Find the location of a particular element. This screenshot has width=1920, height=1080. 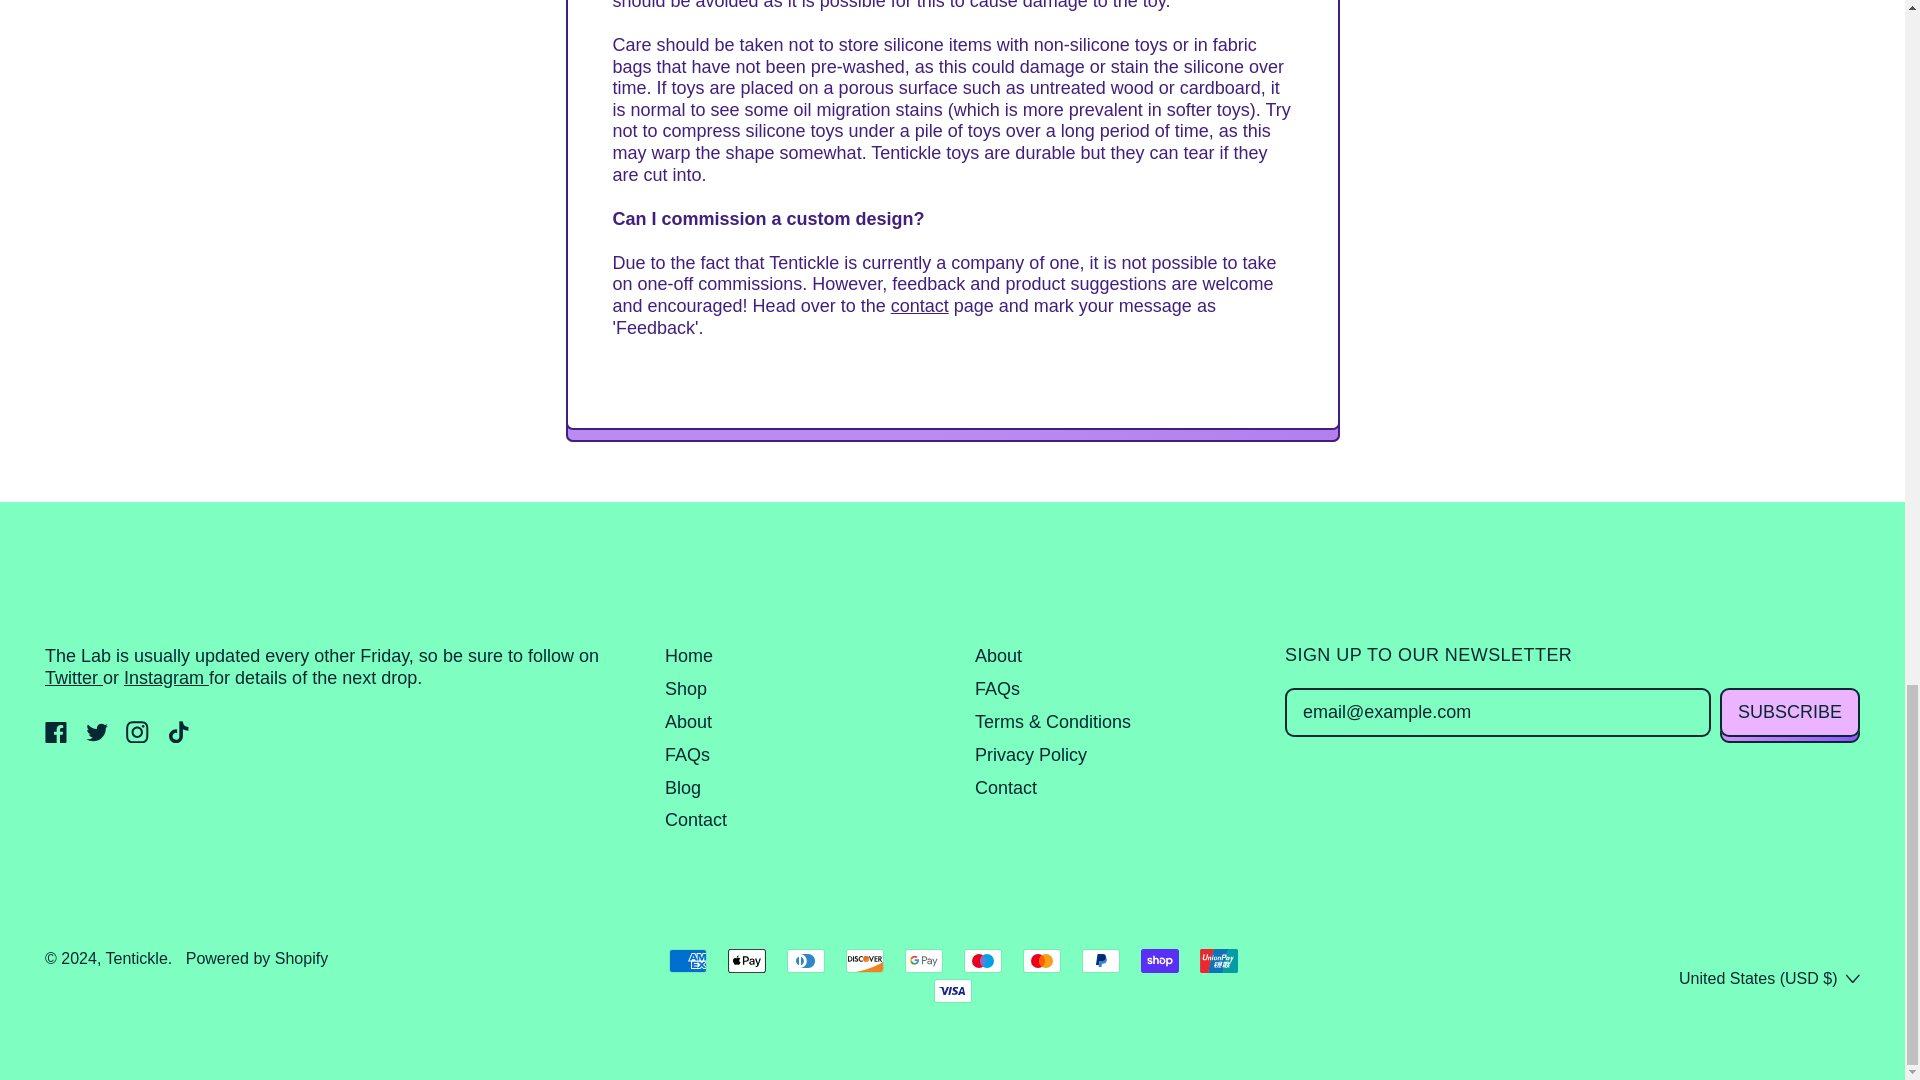

Twitter page for Tentickle Toys is located at coordinates (74, 678).